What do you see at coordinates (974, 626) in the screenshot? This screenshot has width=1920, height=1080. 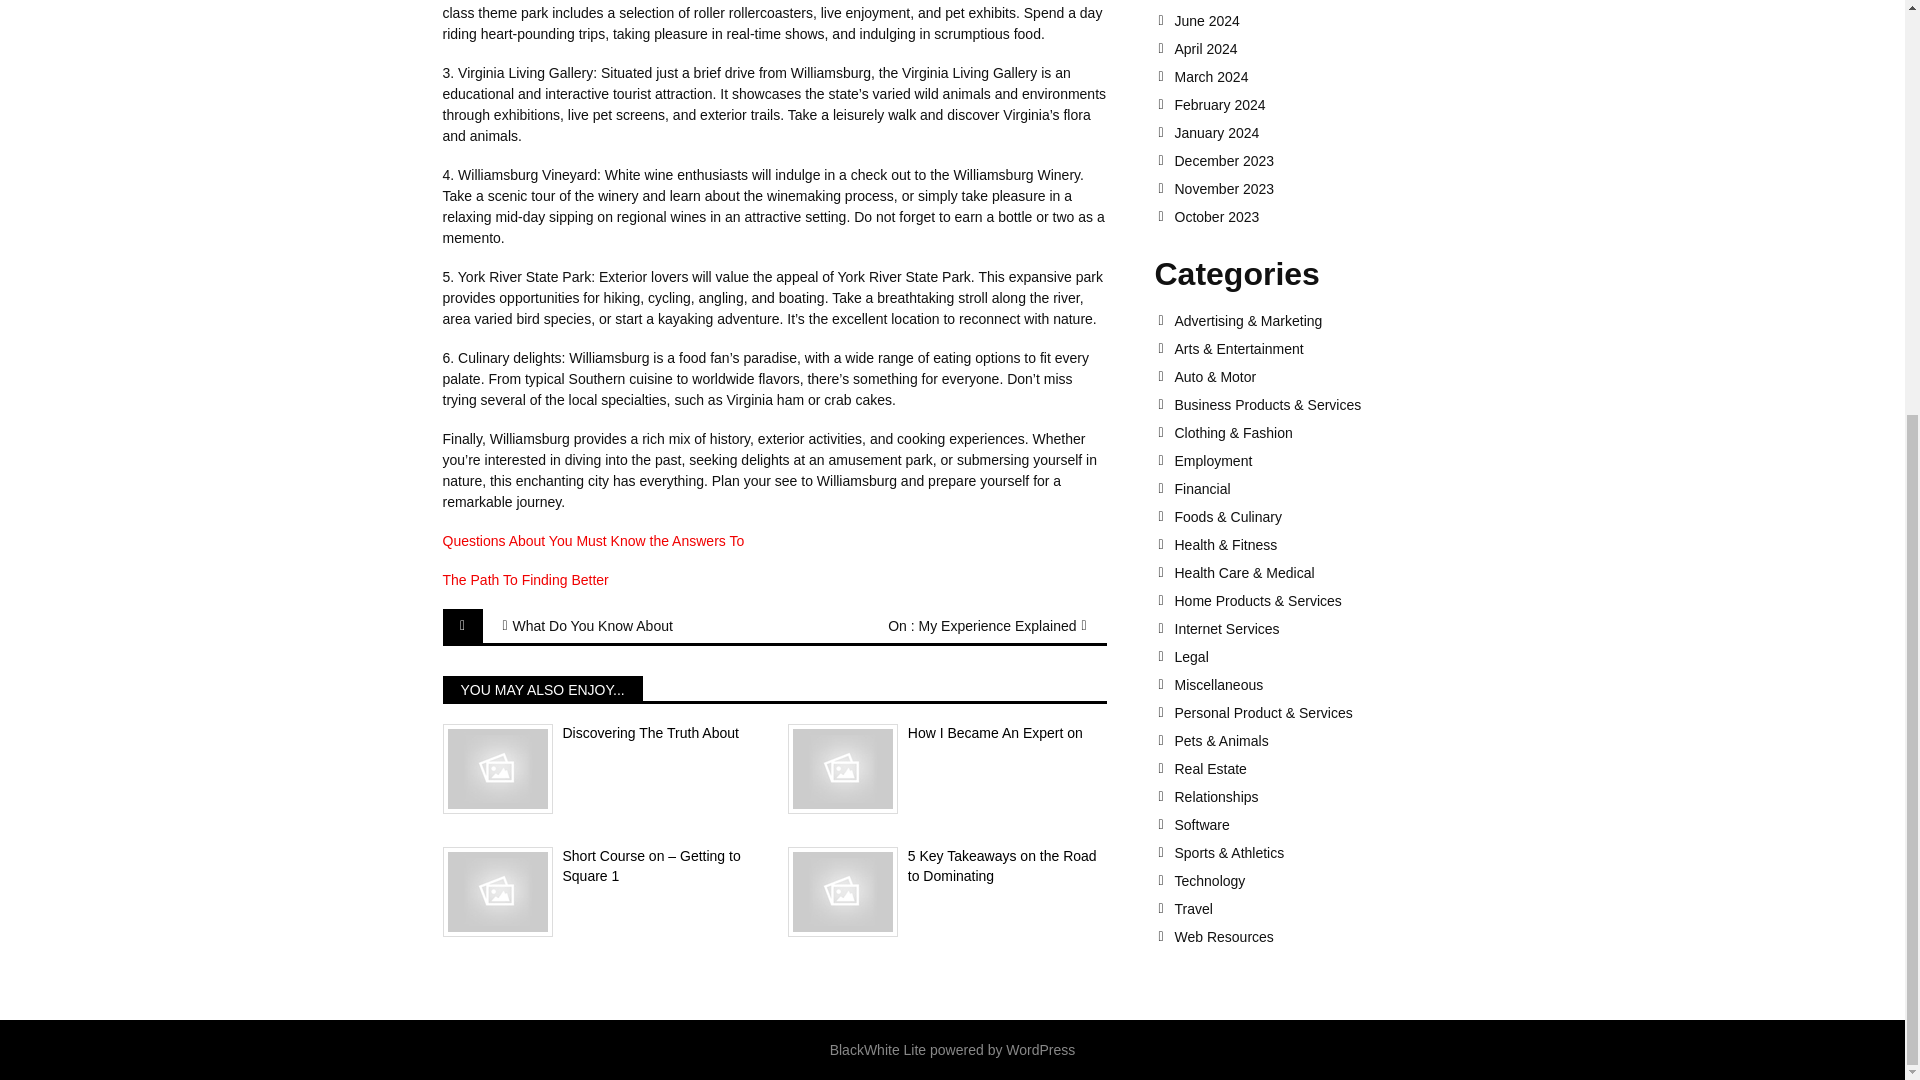 I see `On : My Experience Explained` at bounding box center [974, 626].